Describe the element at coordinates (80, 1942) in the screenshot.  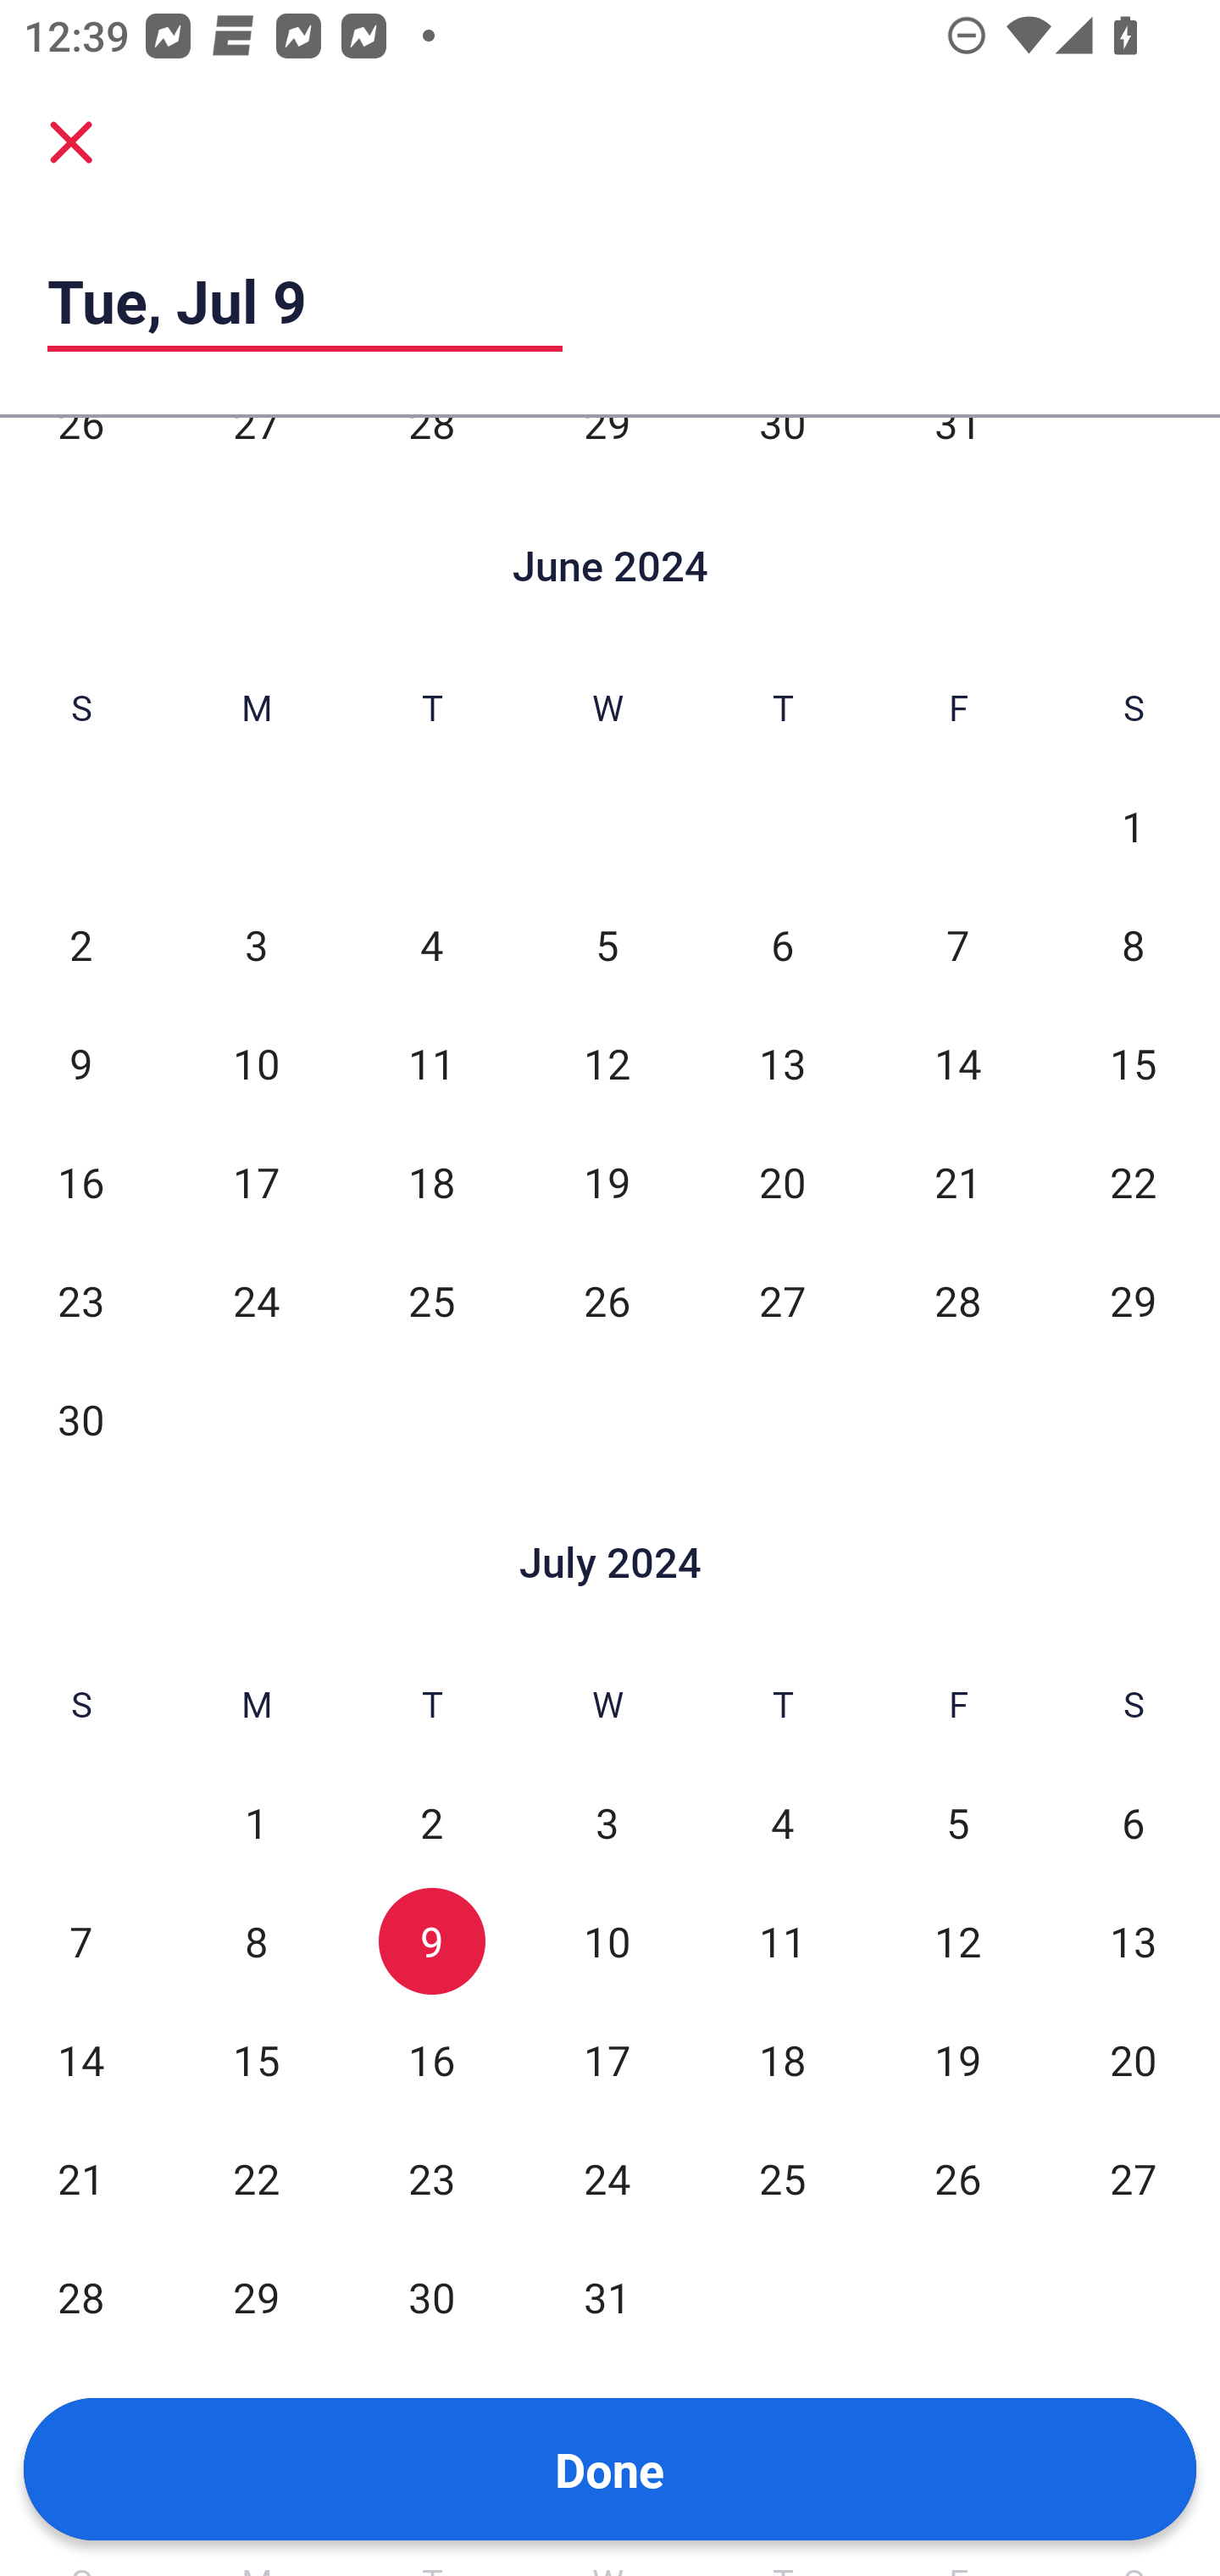
I see `7 Sun, Jul 7, Not Selected` at that location.